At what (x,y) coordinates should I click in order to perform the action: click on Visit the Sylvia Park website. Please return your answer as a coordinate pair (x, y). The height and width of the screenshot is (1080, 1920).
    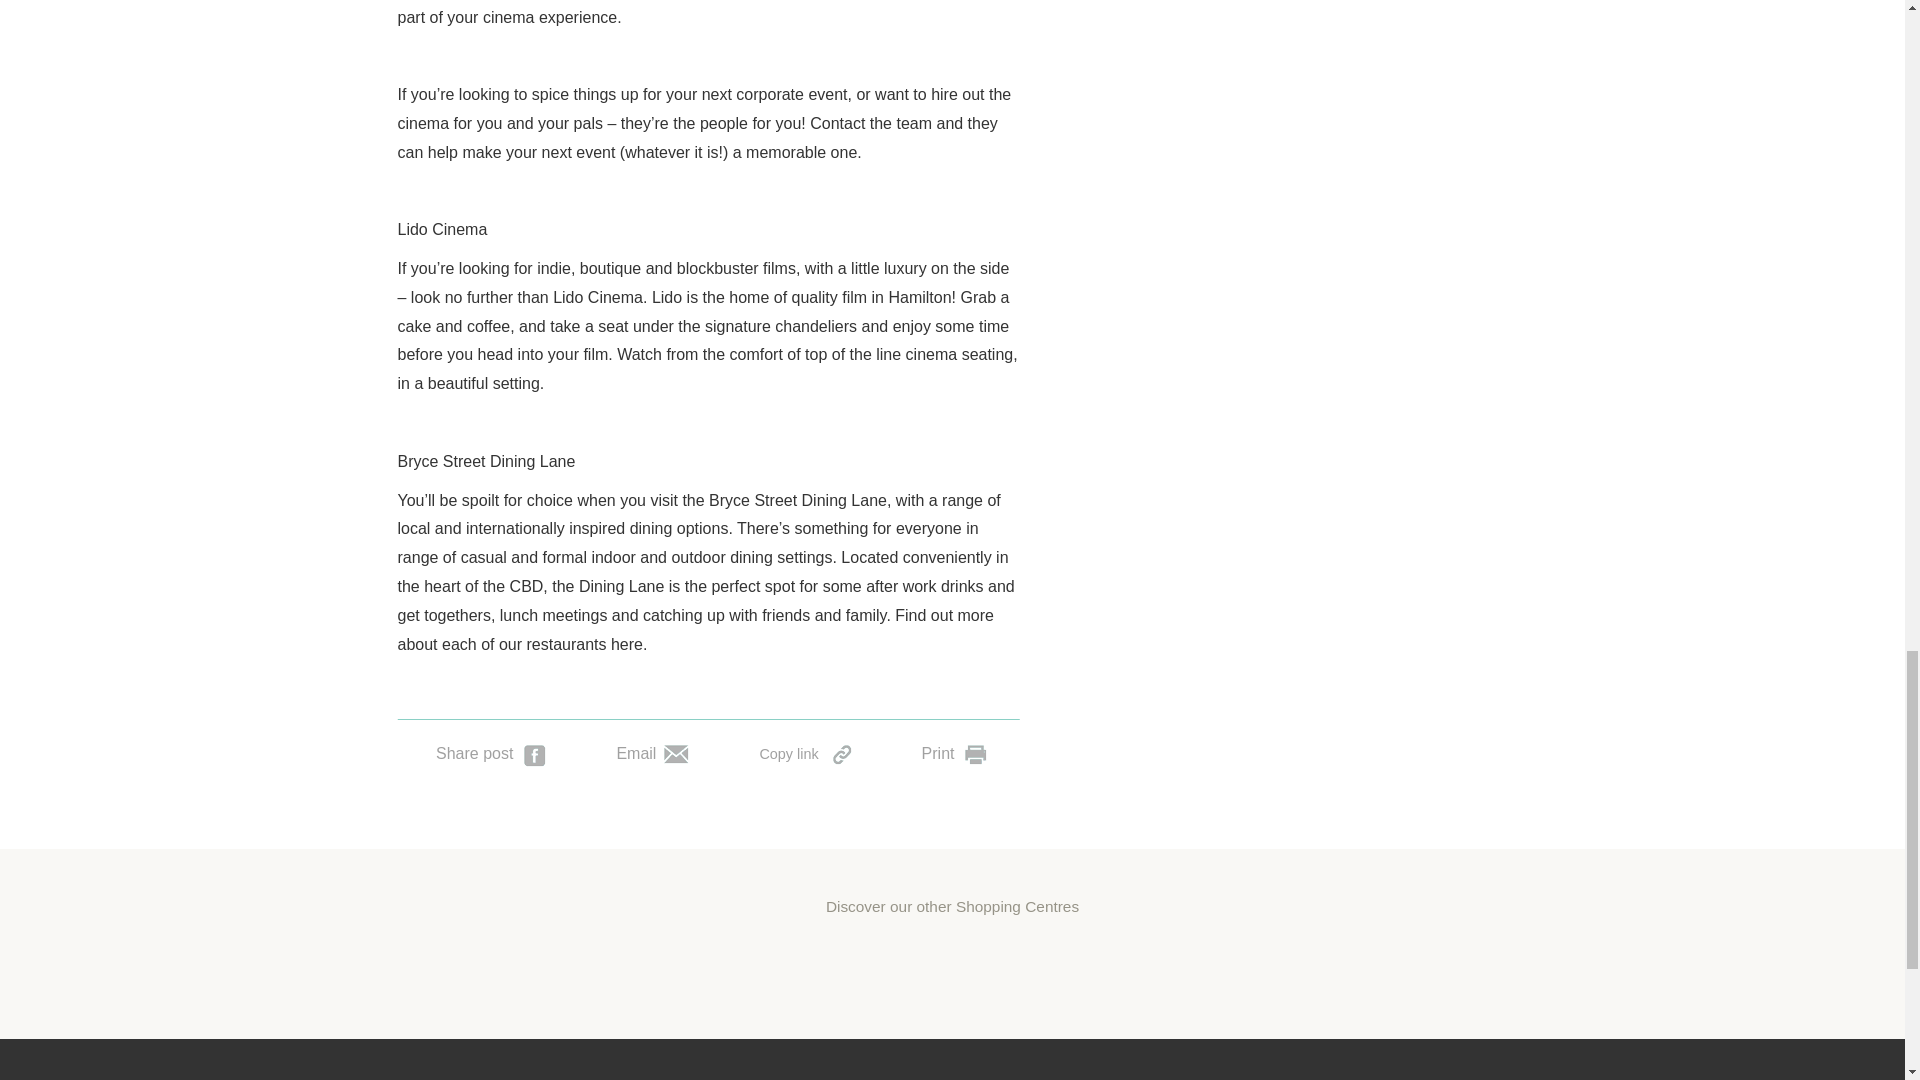
    Looking at the image, I should click on (648, 966).